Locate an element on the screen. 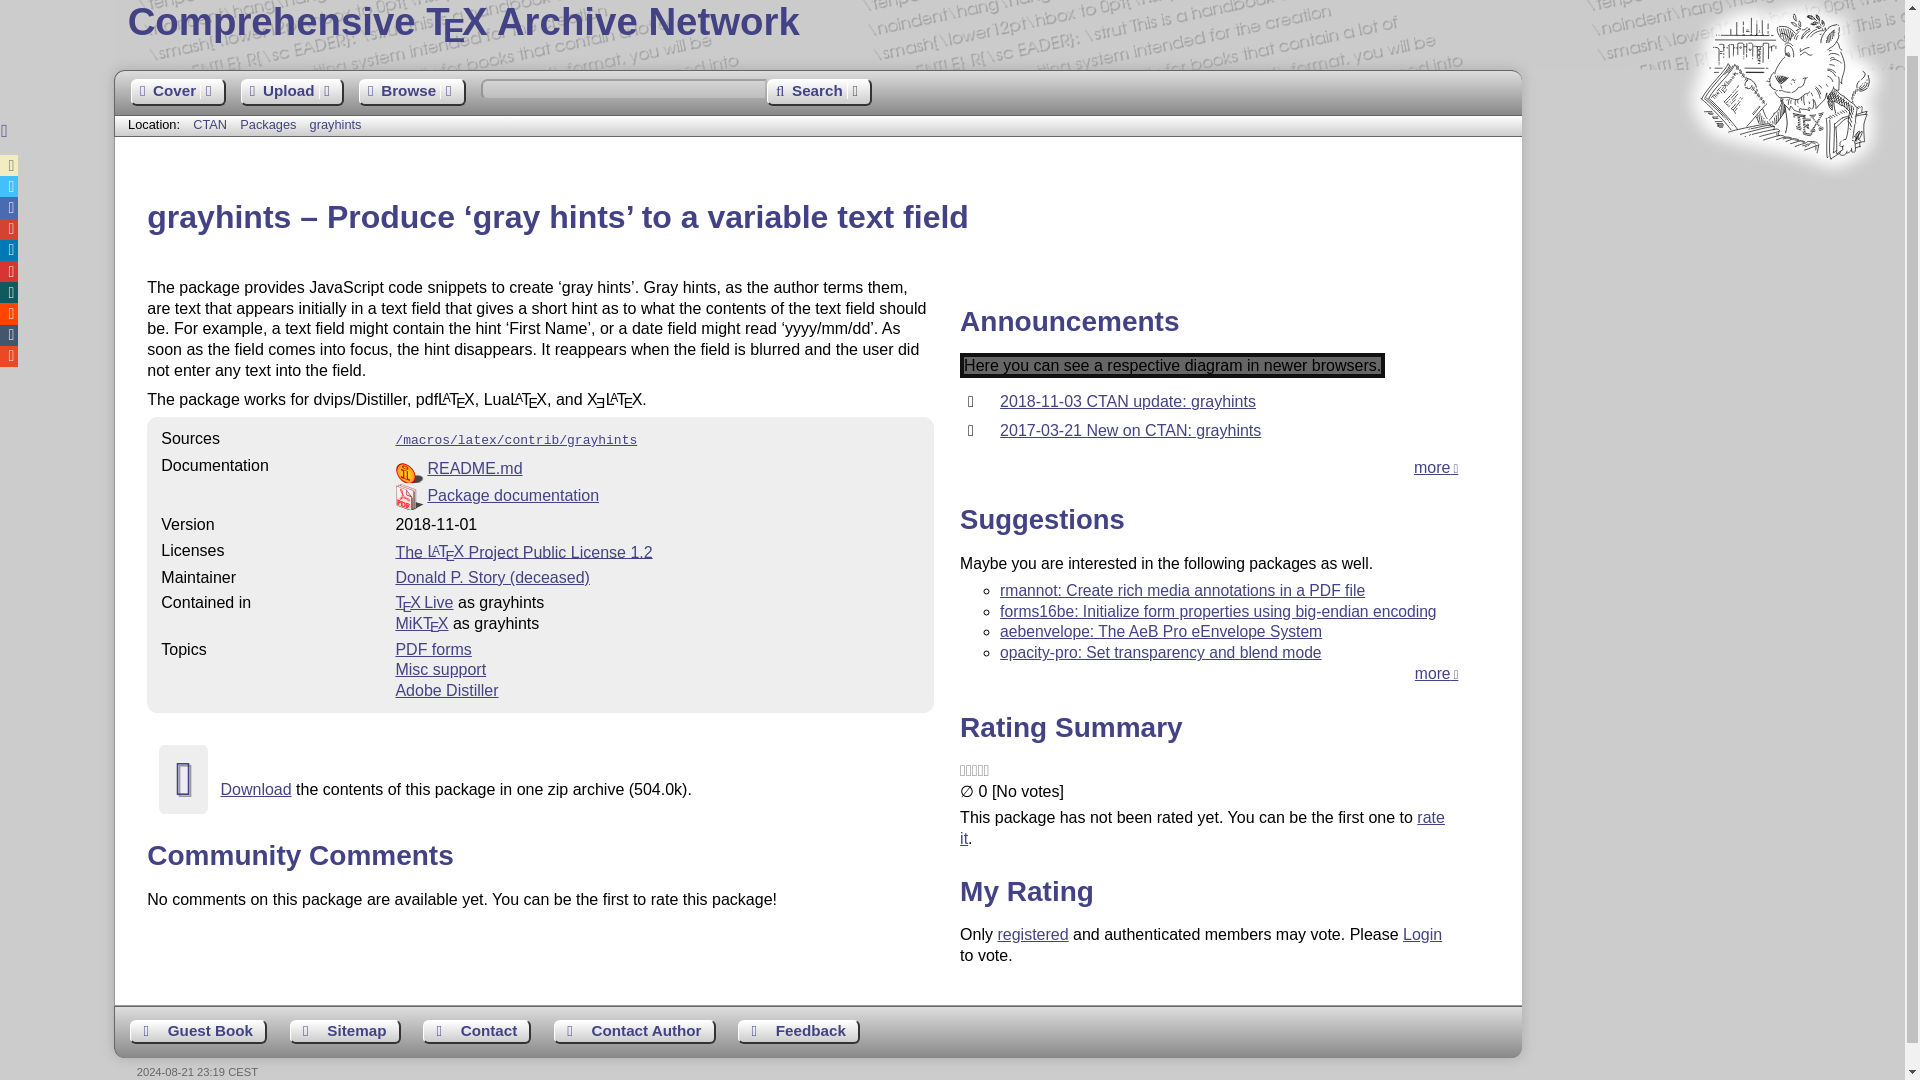  README.md is located at coordinates (474, 468).